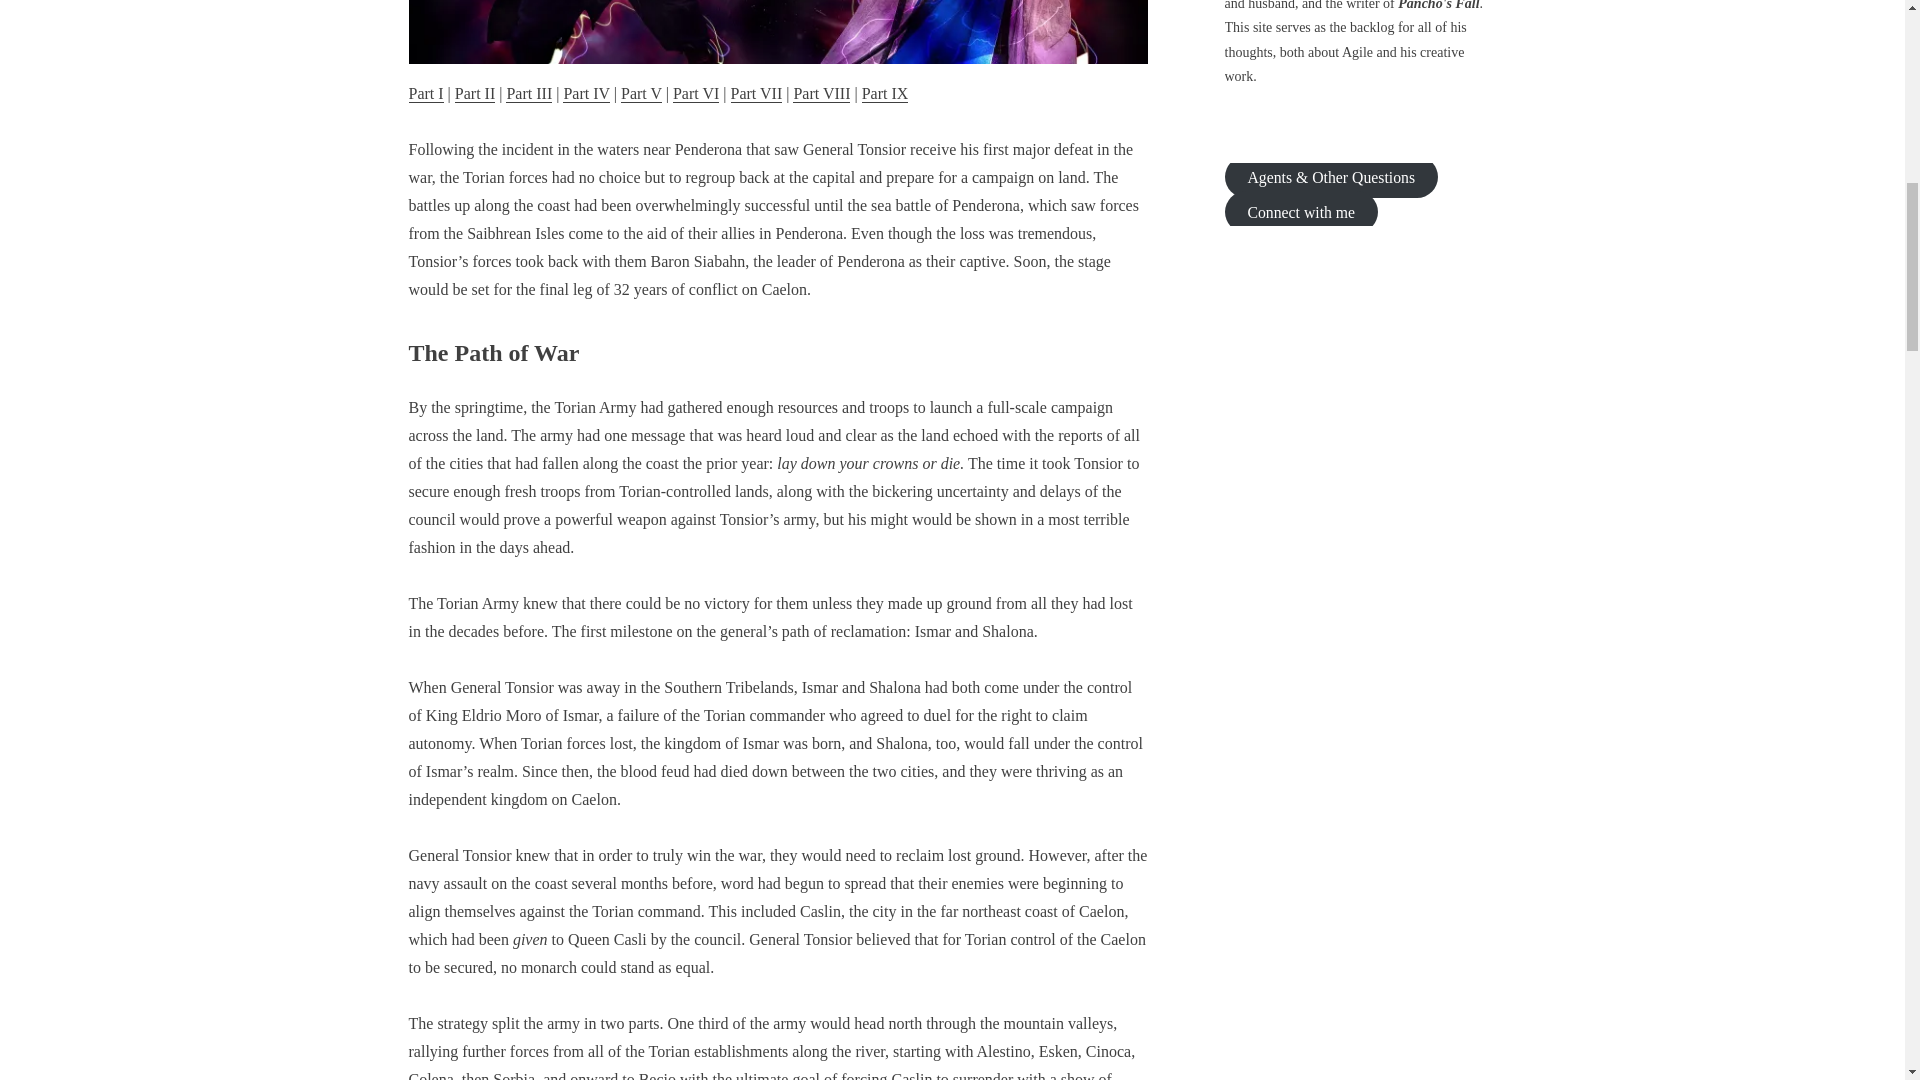 The height and width of the screenshot is (1080, 1920). What do you see at coordinates (585, 93) in the screenshot?
I see `Part IV` at bounding box center [585, 93].